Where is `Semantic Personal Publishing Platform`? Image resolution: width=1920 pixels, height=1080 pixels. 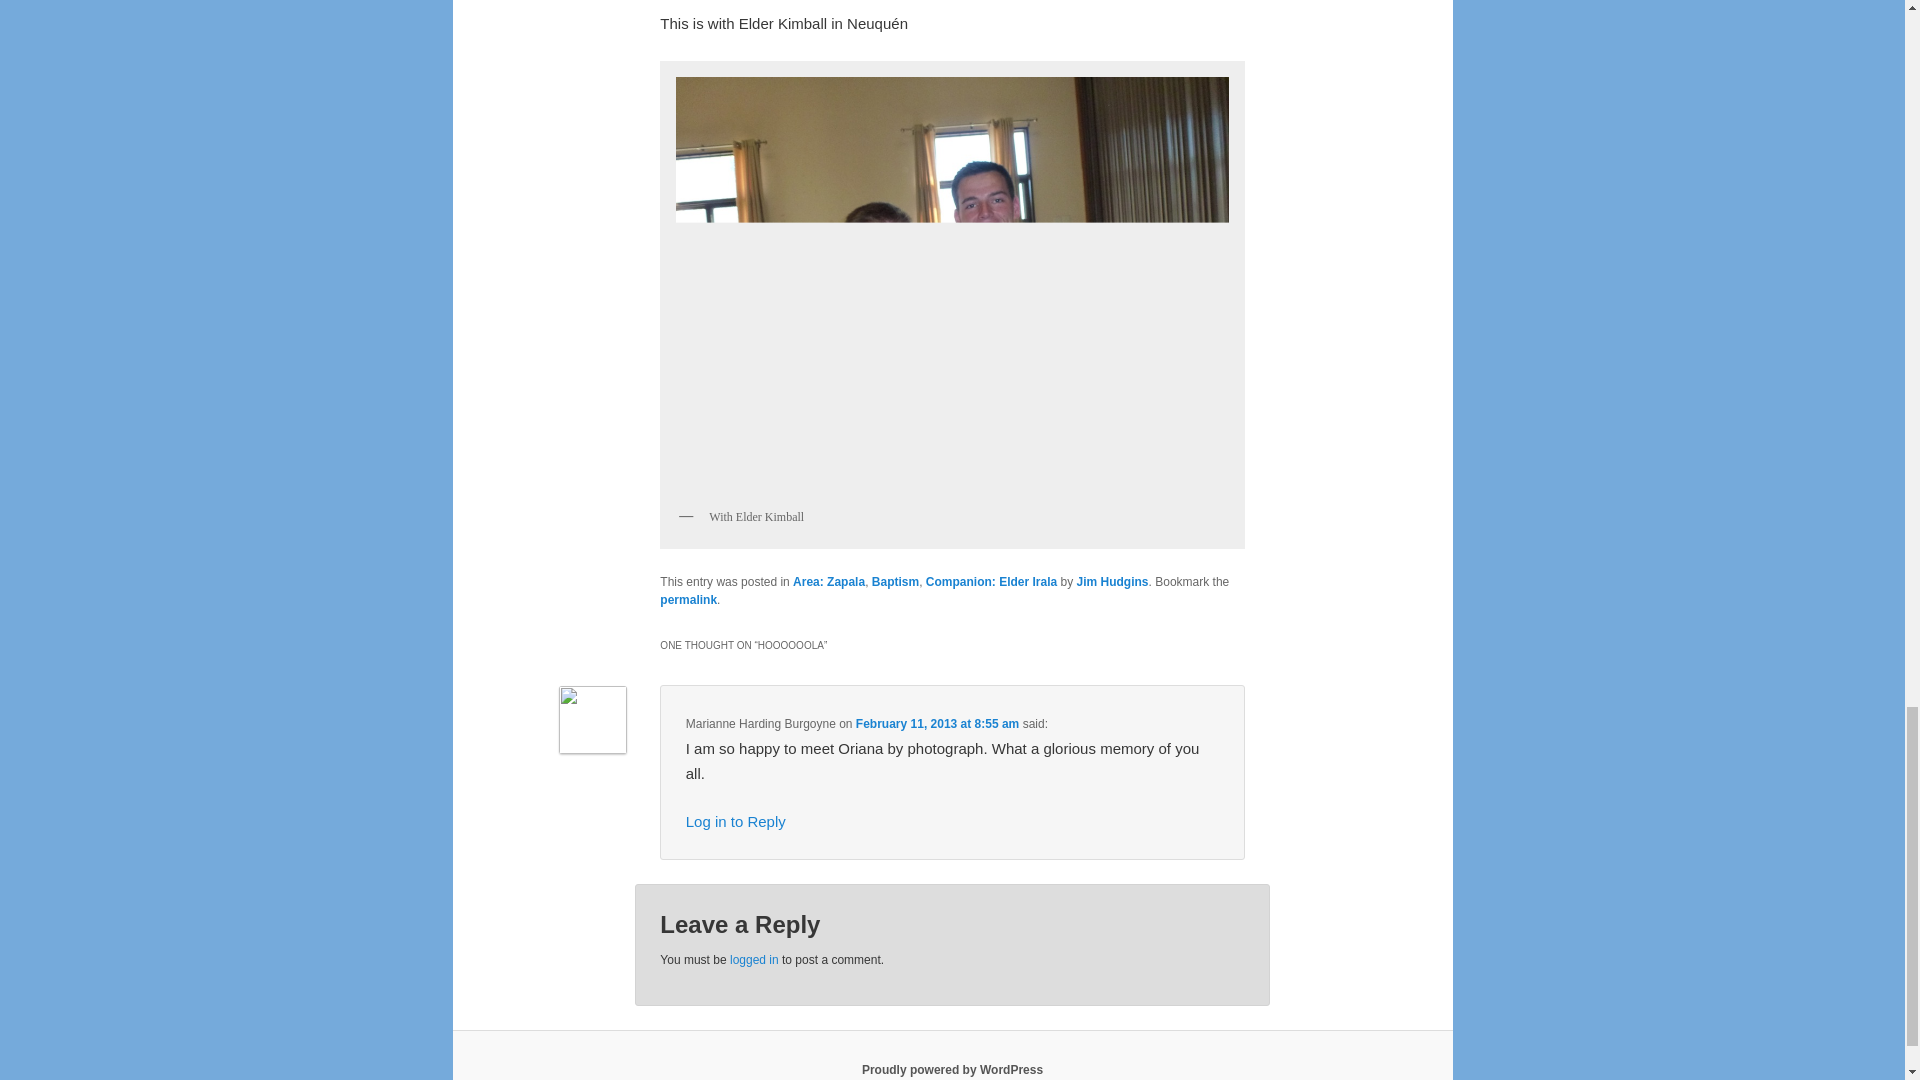 Semantic Personal Publishing Platform is located at coordinates (952, 1069).